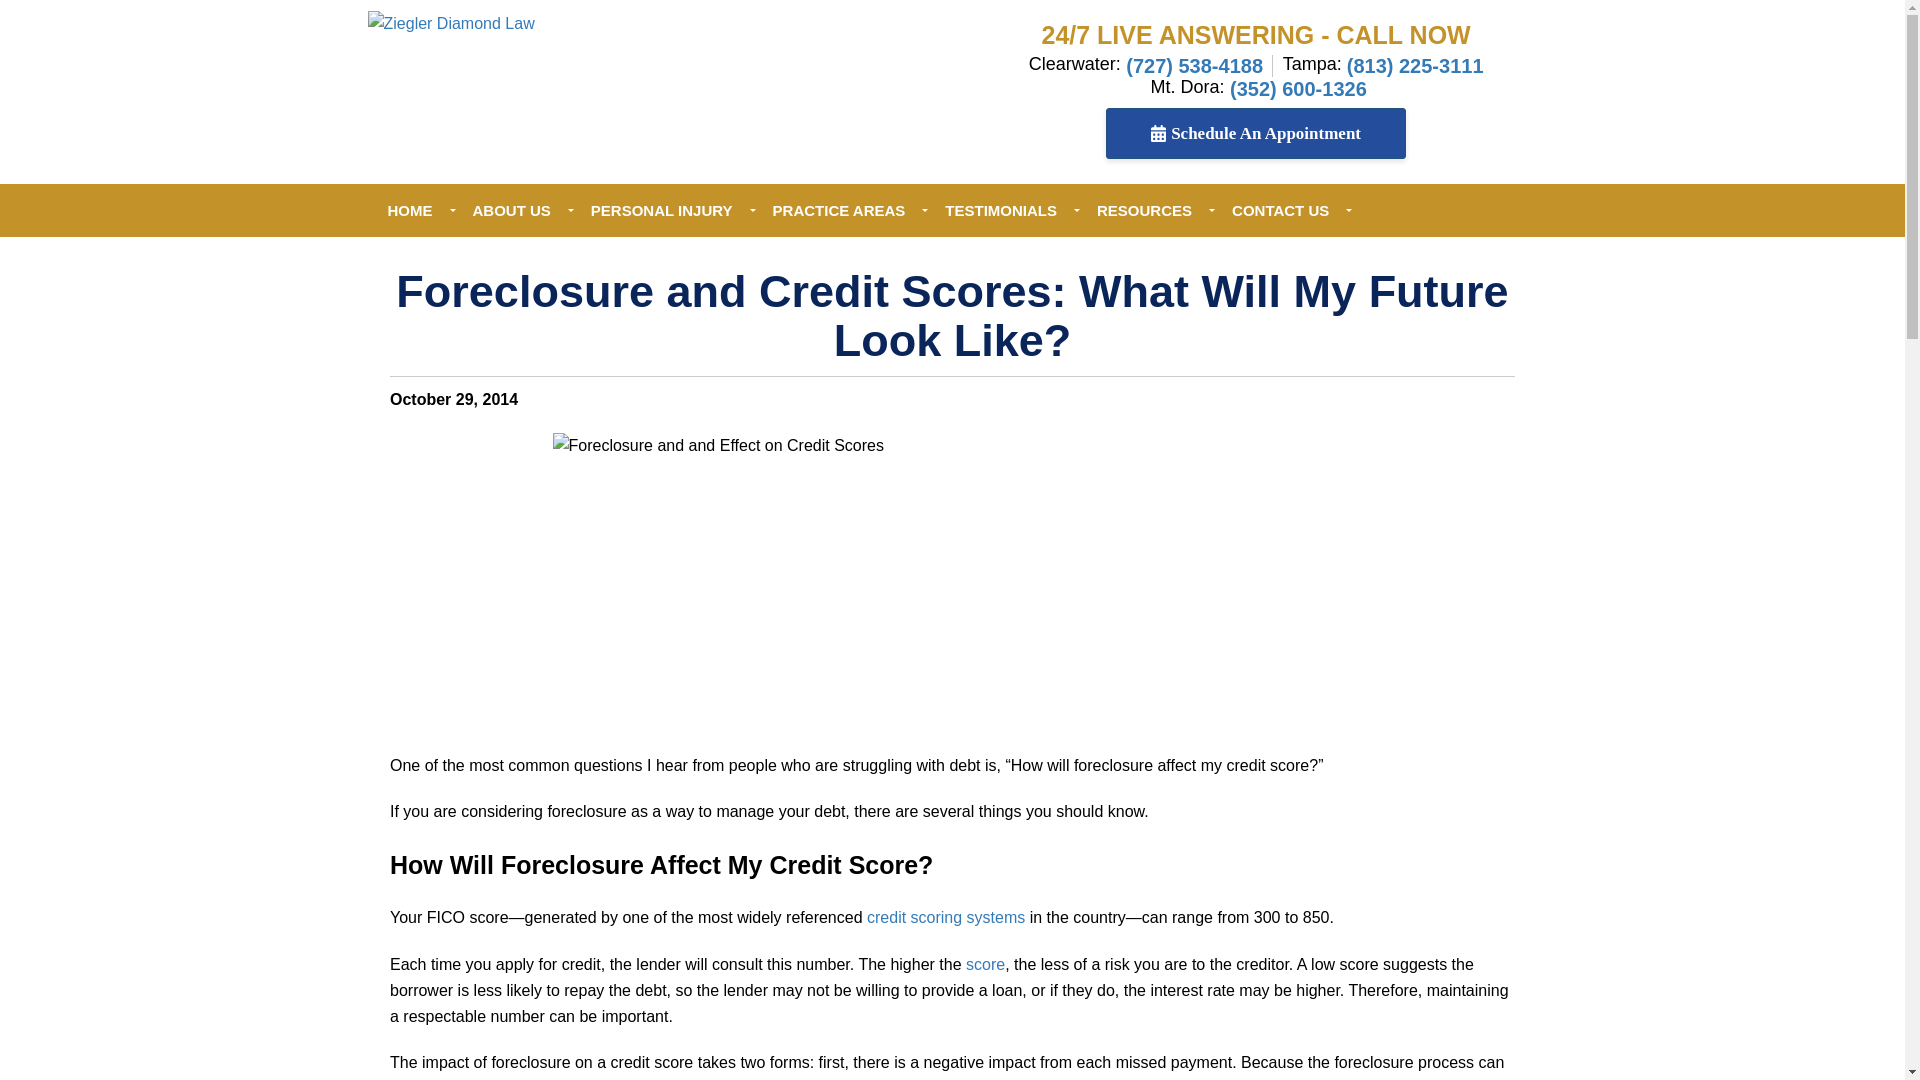 Image resolution: width=1920 pixels, height=1080 pixels. Describe the element at coordinates (1255, 133) in the screenshot. I see `Schedule An Appointment` at that location.